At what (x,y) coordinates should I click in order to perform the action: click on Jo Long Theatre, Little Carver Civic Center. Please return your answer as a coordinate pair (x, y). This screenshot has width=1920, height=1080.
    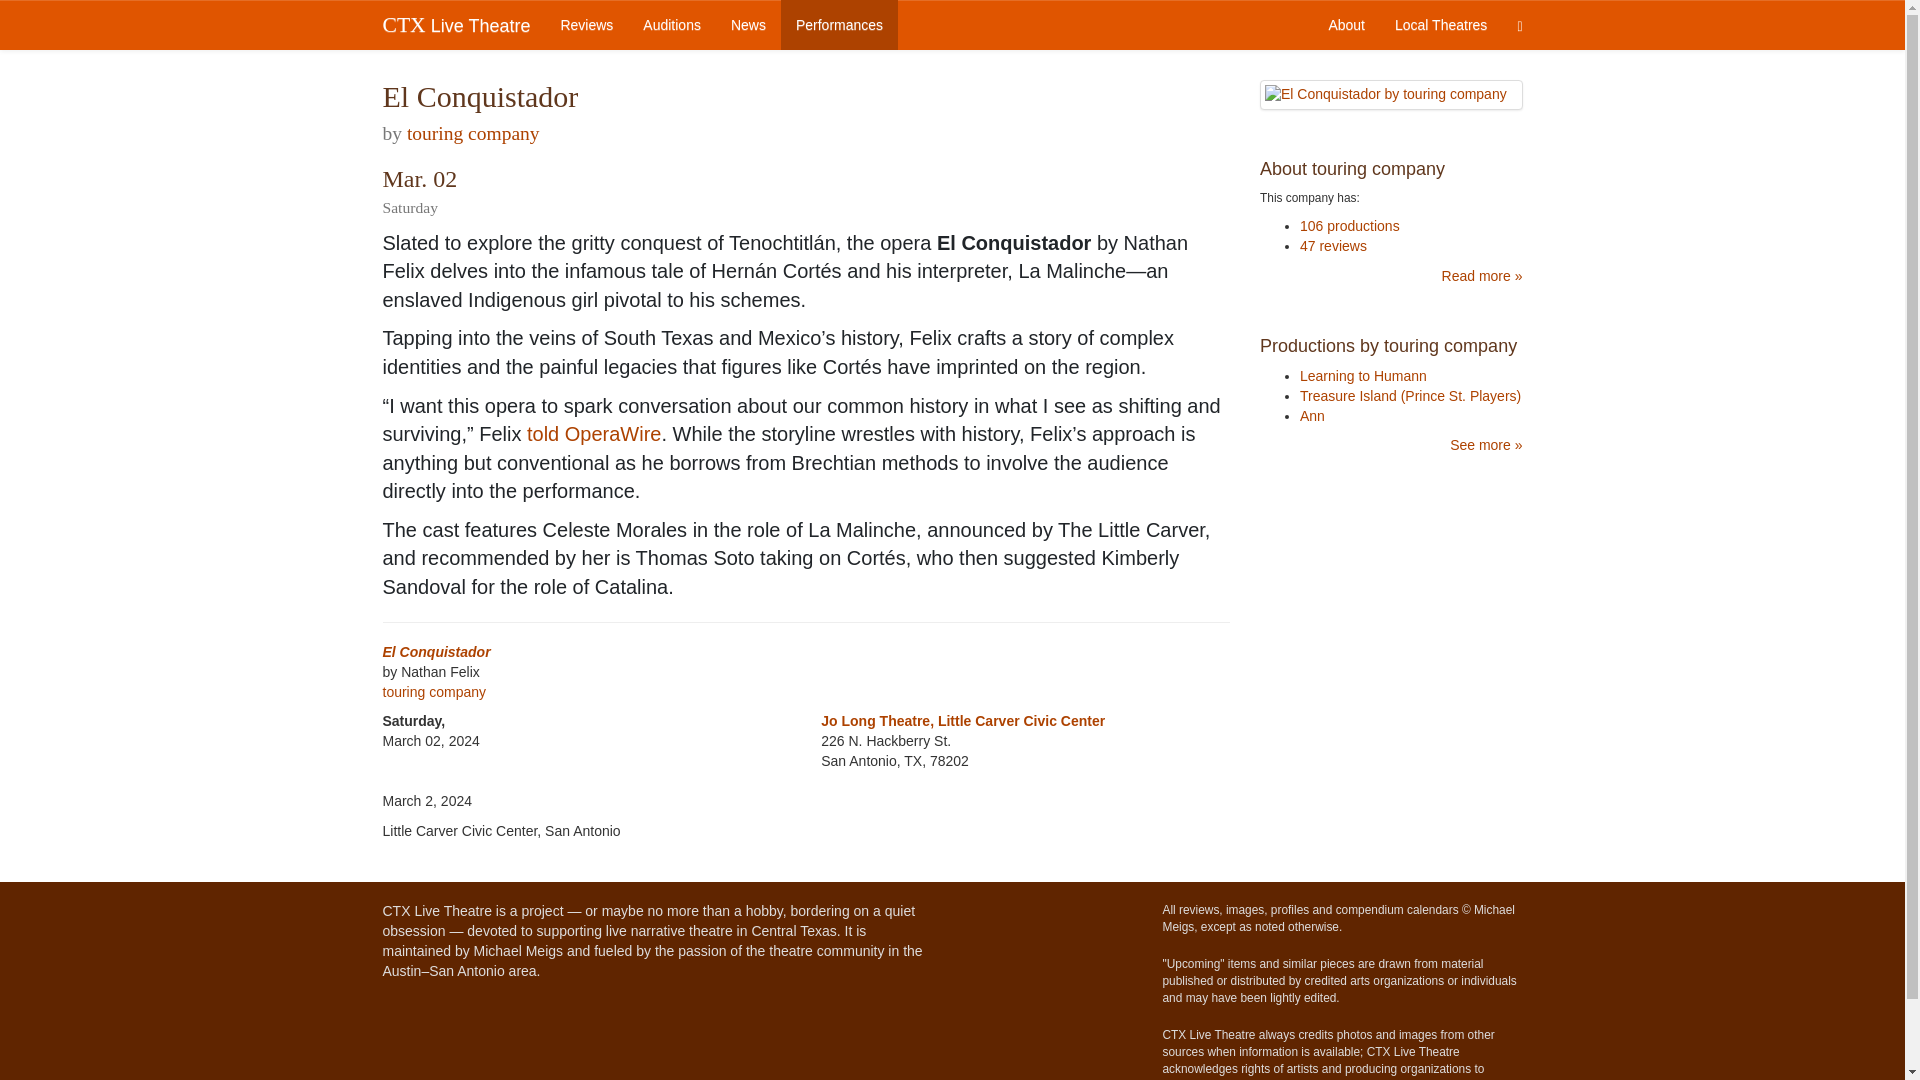
    Looking at the image, I should click on (963, 720).